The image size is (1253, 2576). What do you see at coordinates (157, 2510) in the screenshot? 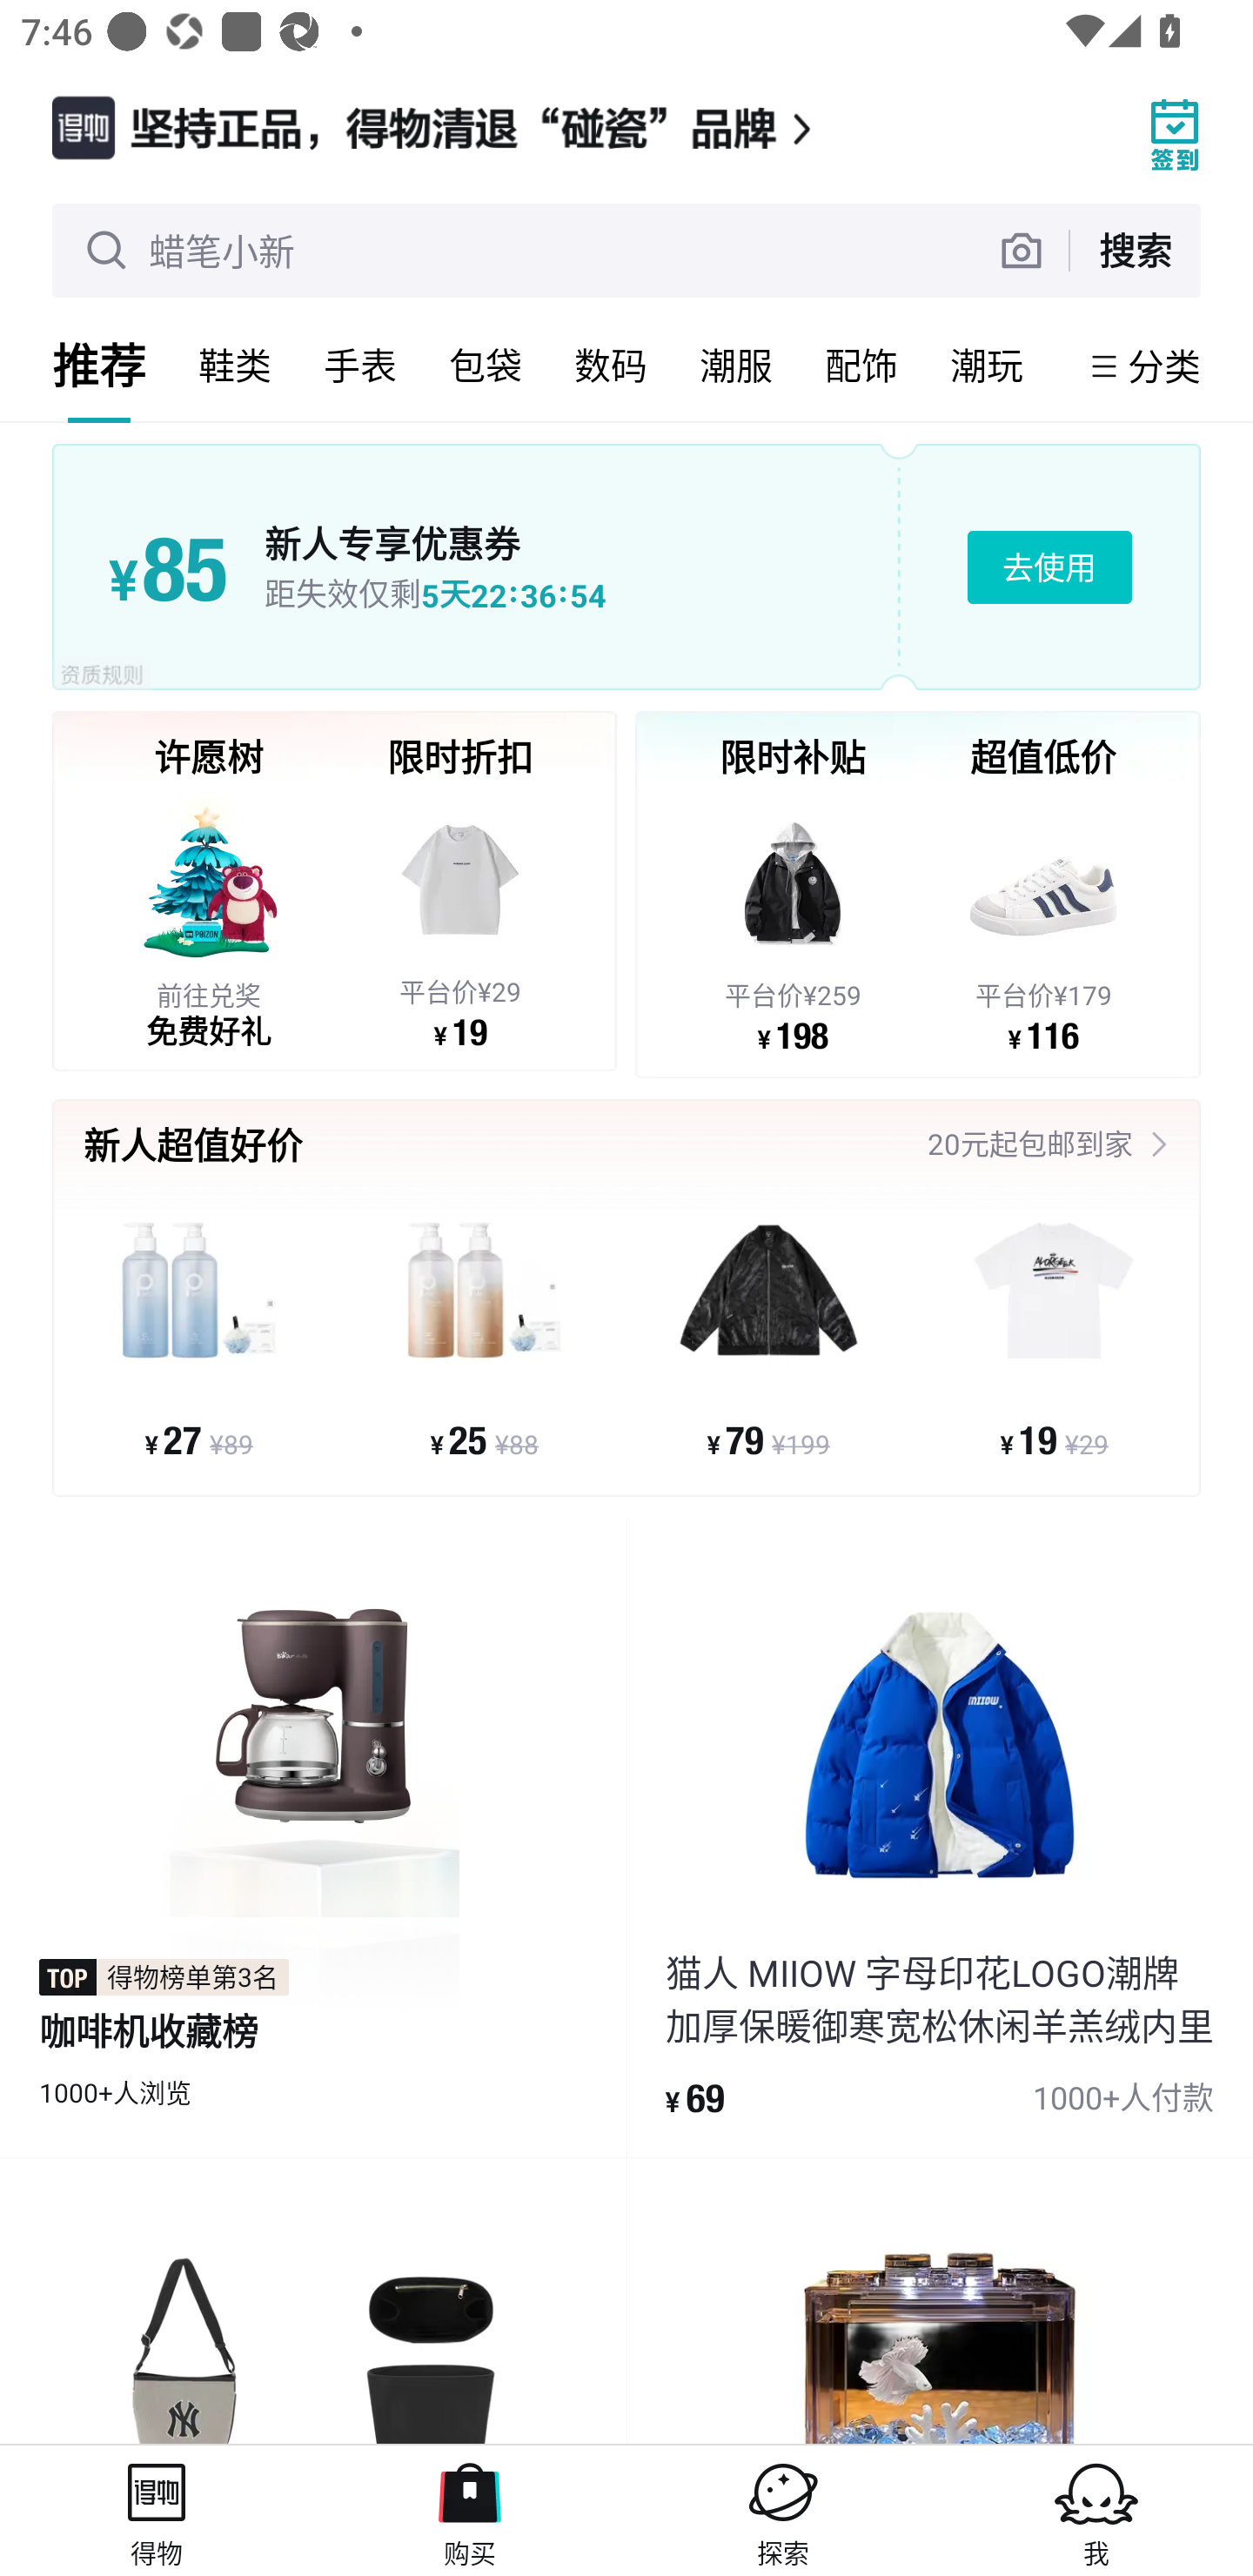
I see `得物` at bounding box center [157, 2510].